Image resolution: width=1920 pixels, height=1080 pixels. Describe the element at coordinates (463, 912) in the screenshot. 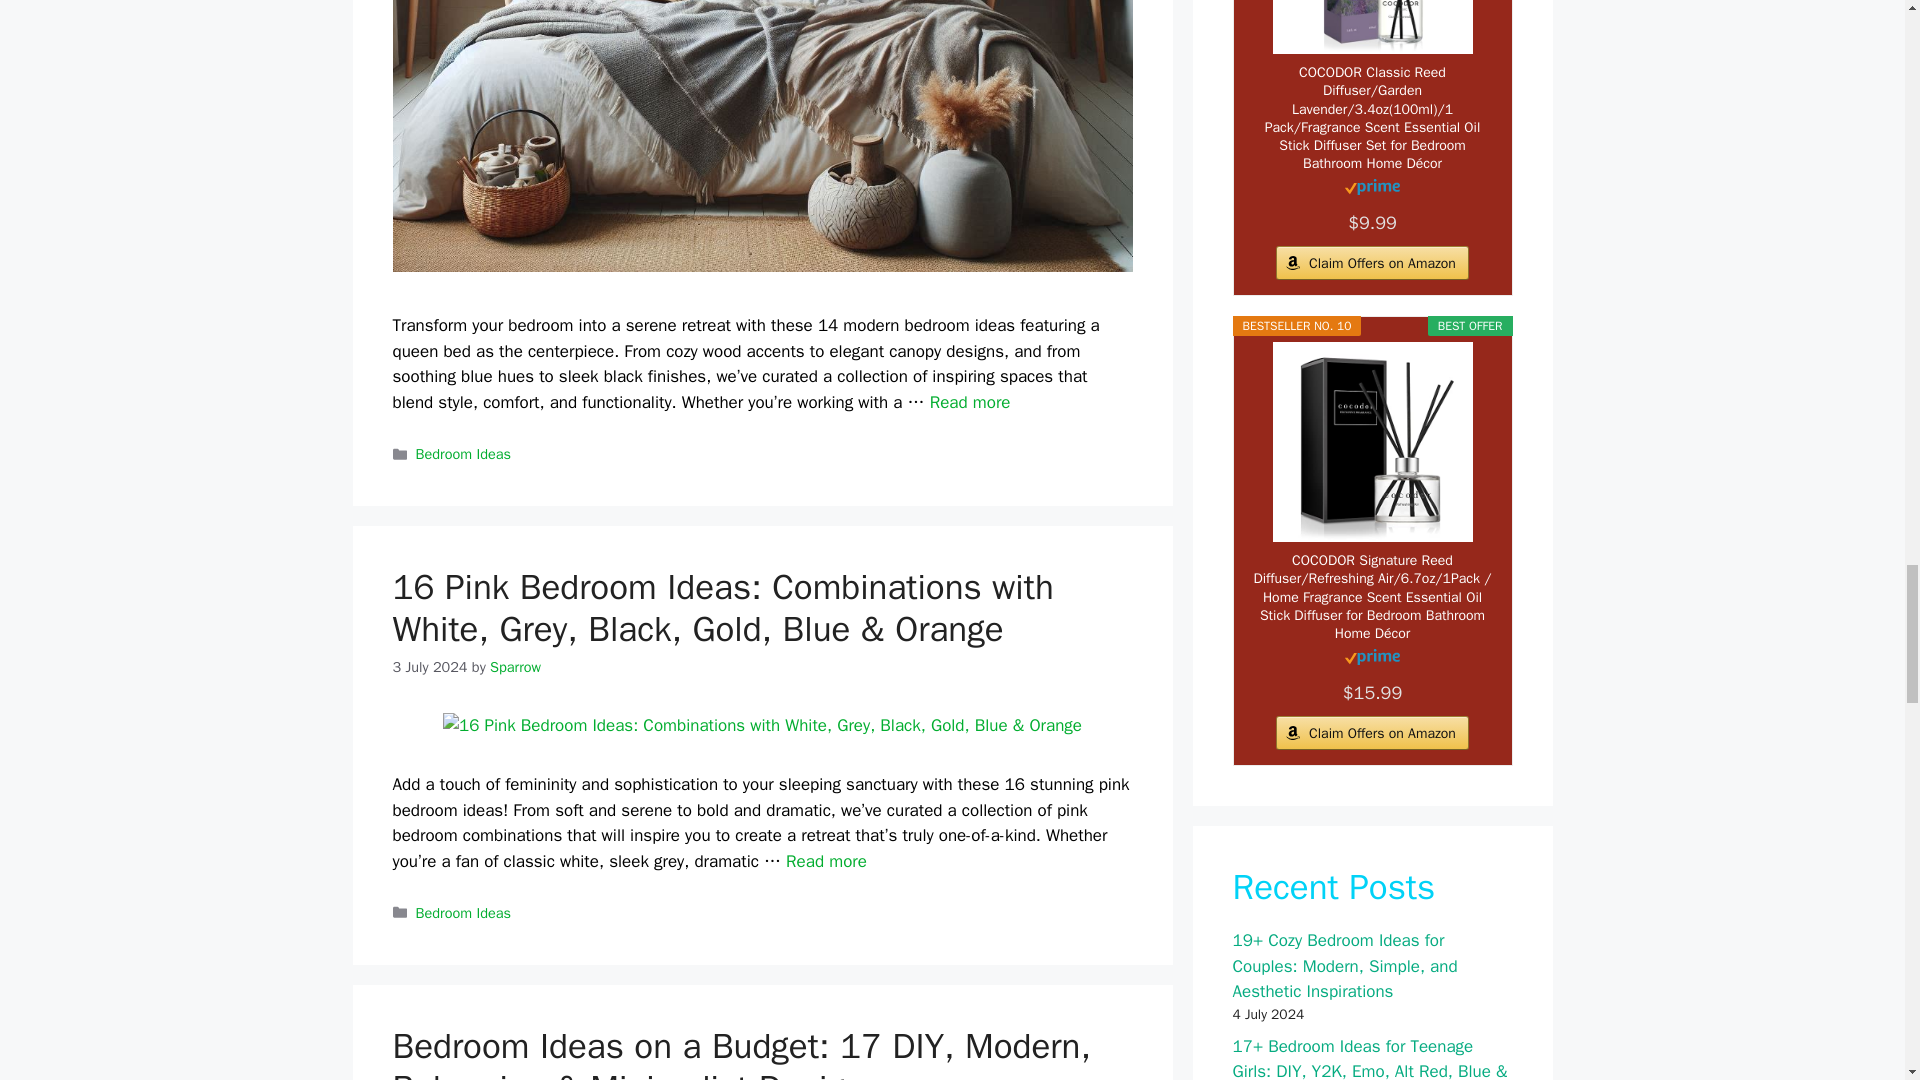

I see `Bedroom Ideas` at that location.